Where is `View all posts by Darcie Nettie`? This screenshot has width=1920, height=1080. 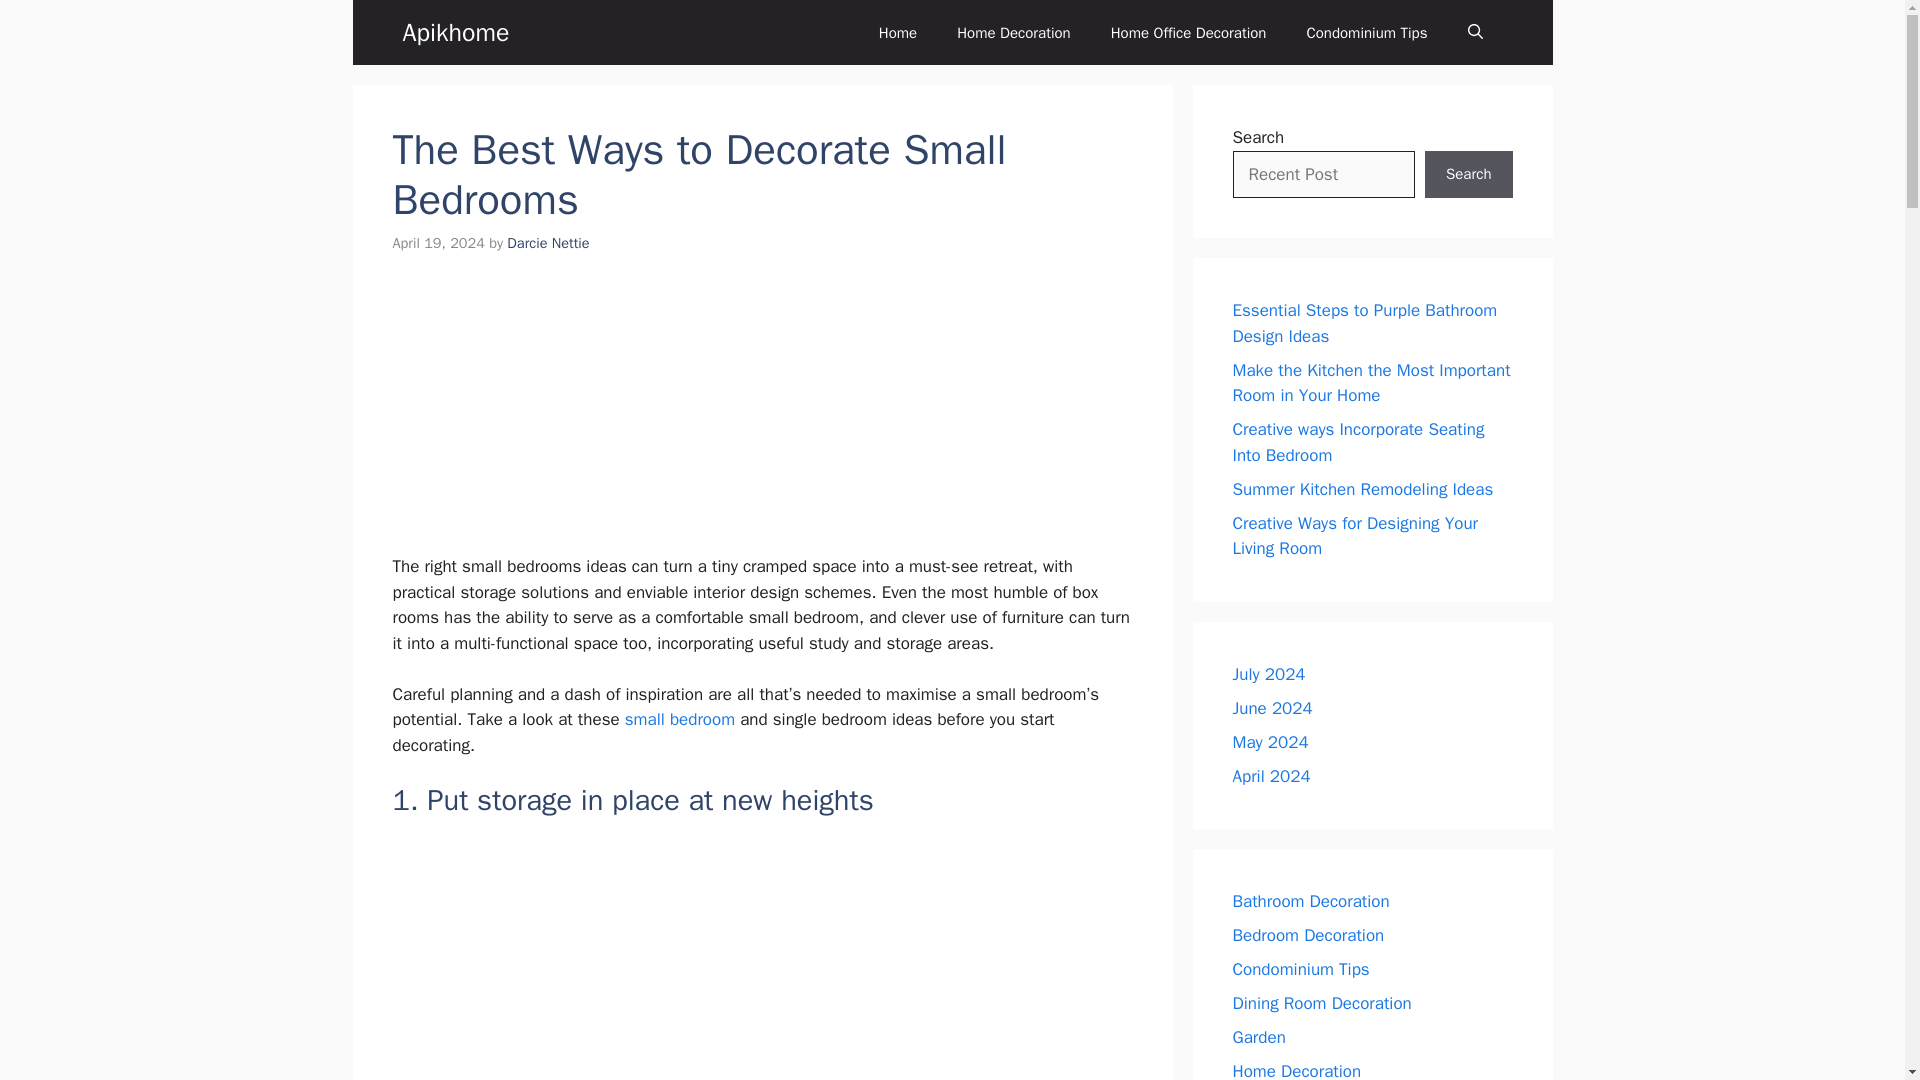 View all posts by Darcie Nettie is located at coordinates (548, 242).